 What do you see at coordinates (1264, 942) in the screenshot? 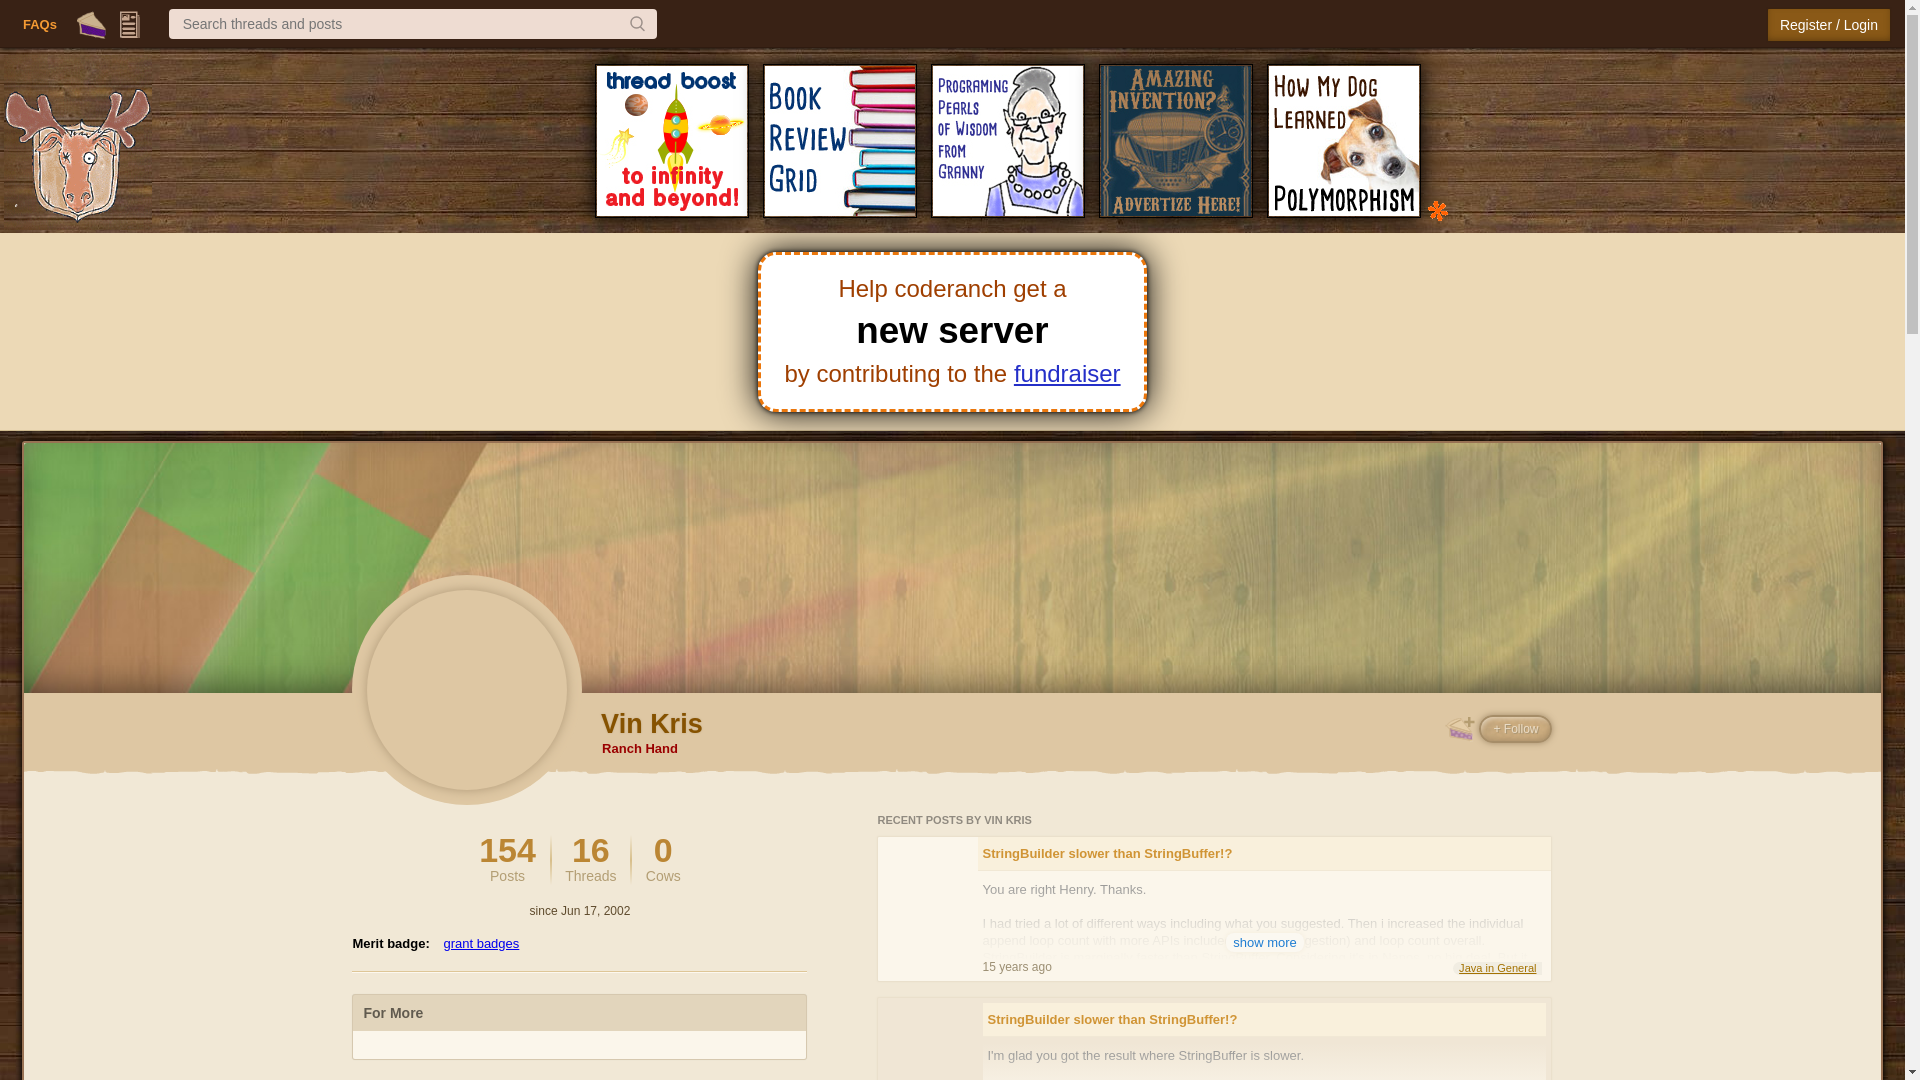
I see `show more` at bounding box center [1264, 942].